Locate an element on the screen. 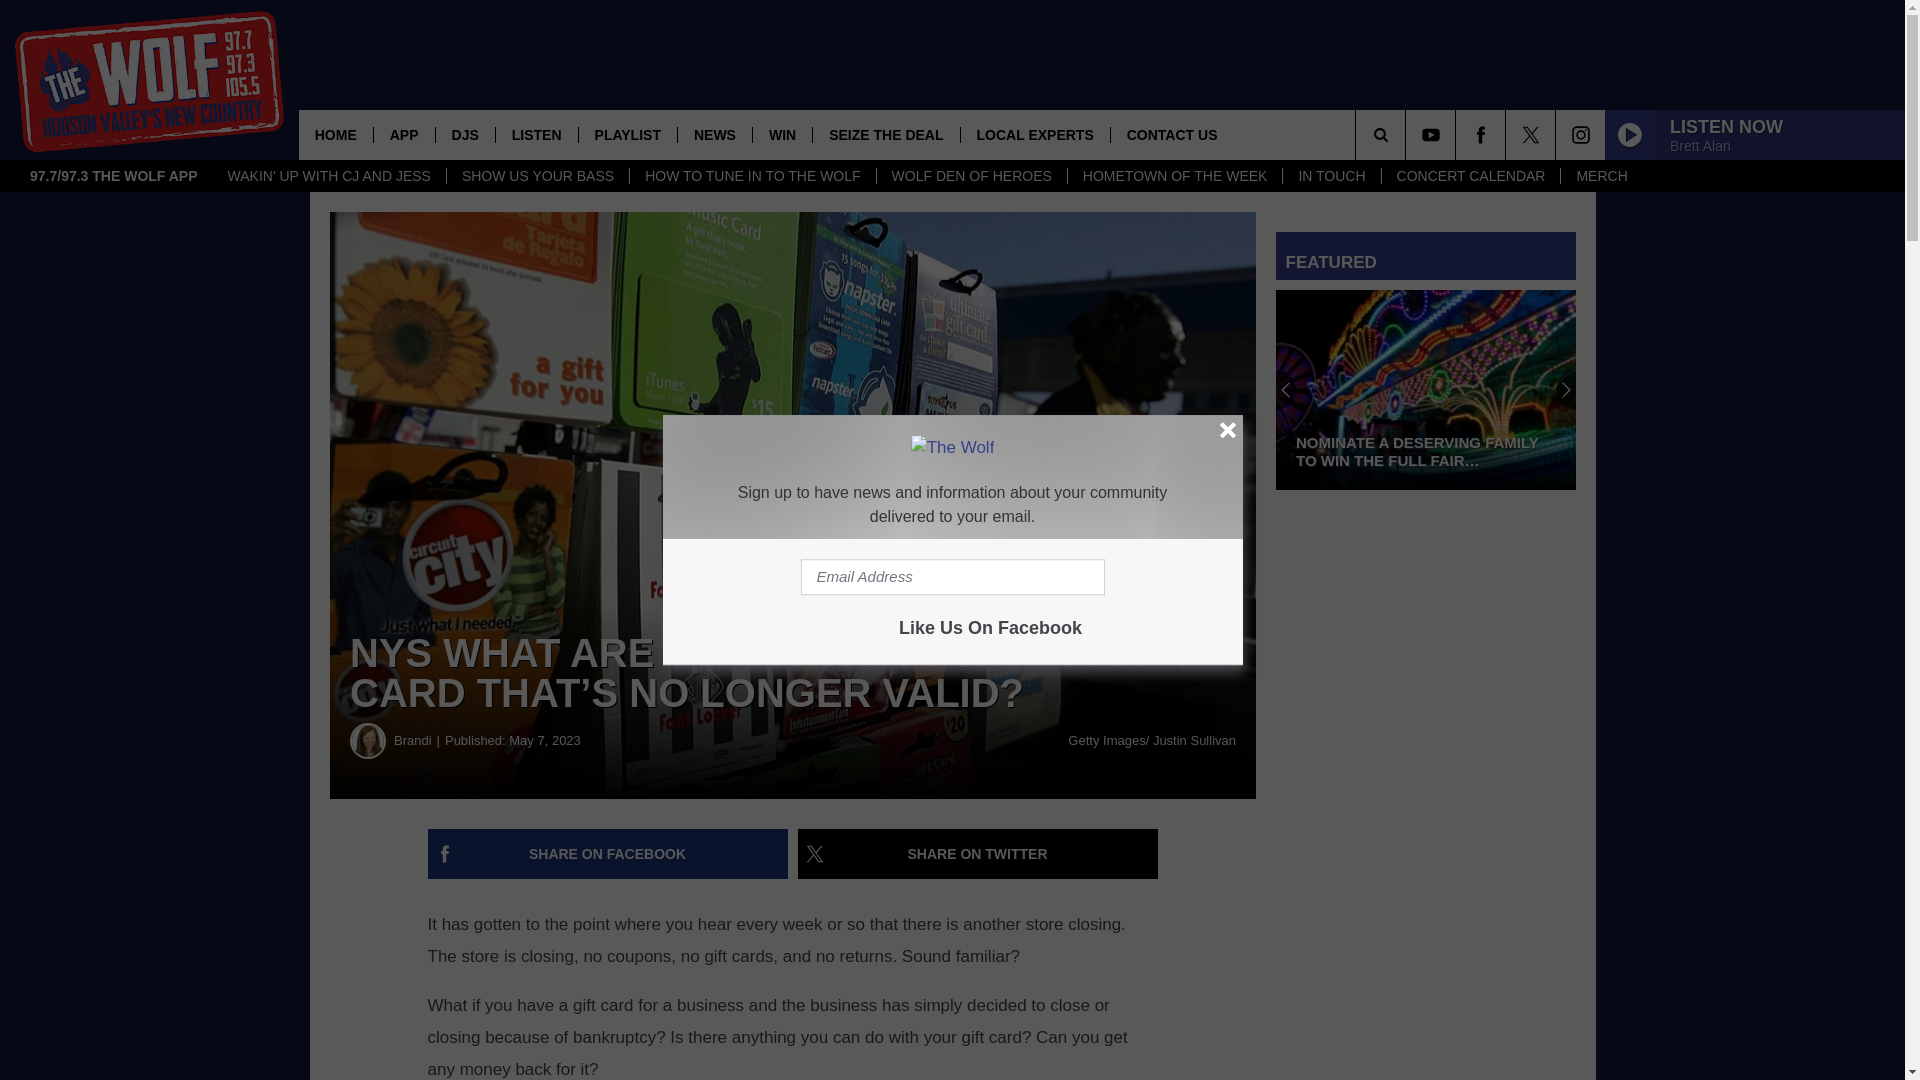 This screenshot has height=1080, width=1920. SEARCH is located at coordinates (1408, 134).